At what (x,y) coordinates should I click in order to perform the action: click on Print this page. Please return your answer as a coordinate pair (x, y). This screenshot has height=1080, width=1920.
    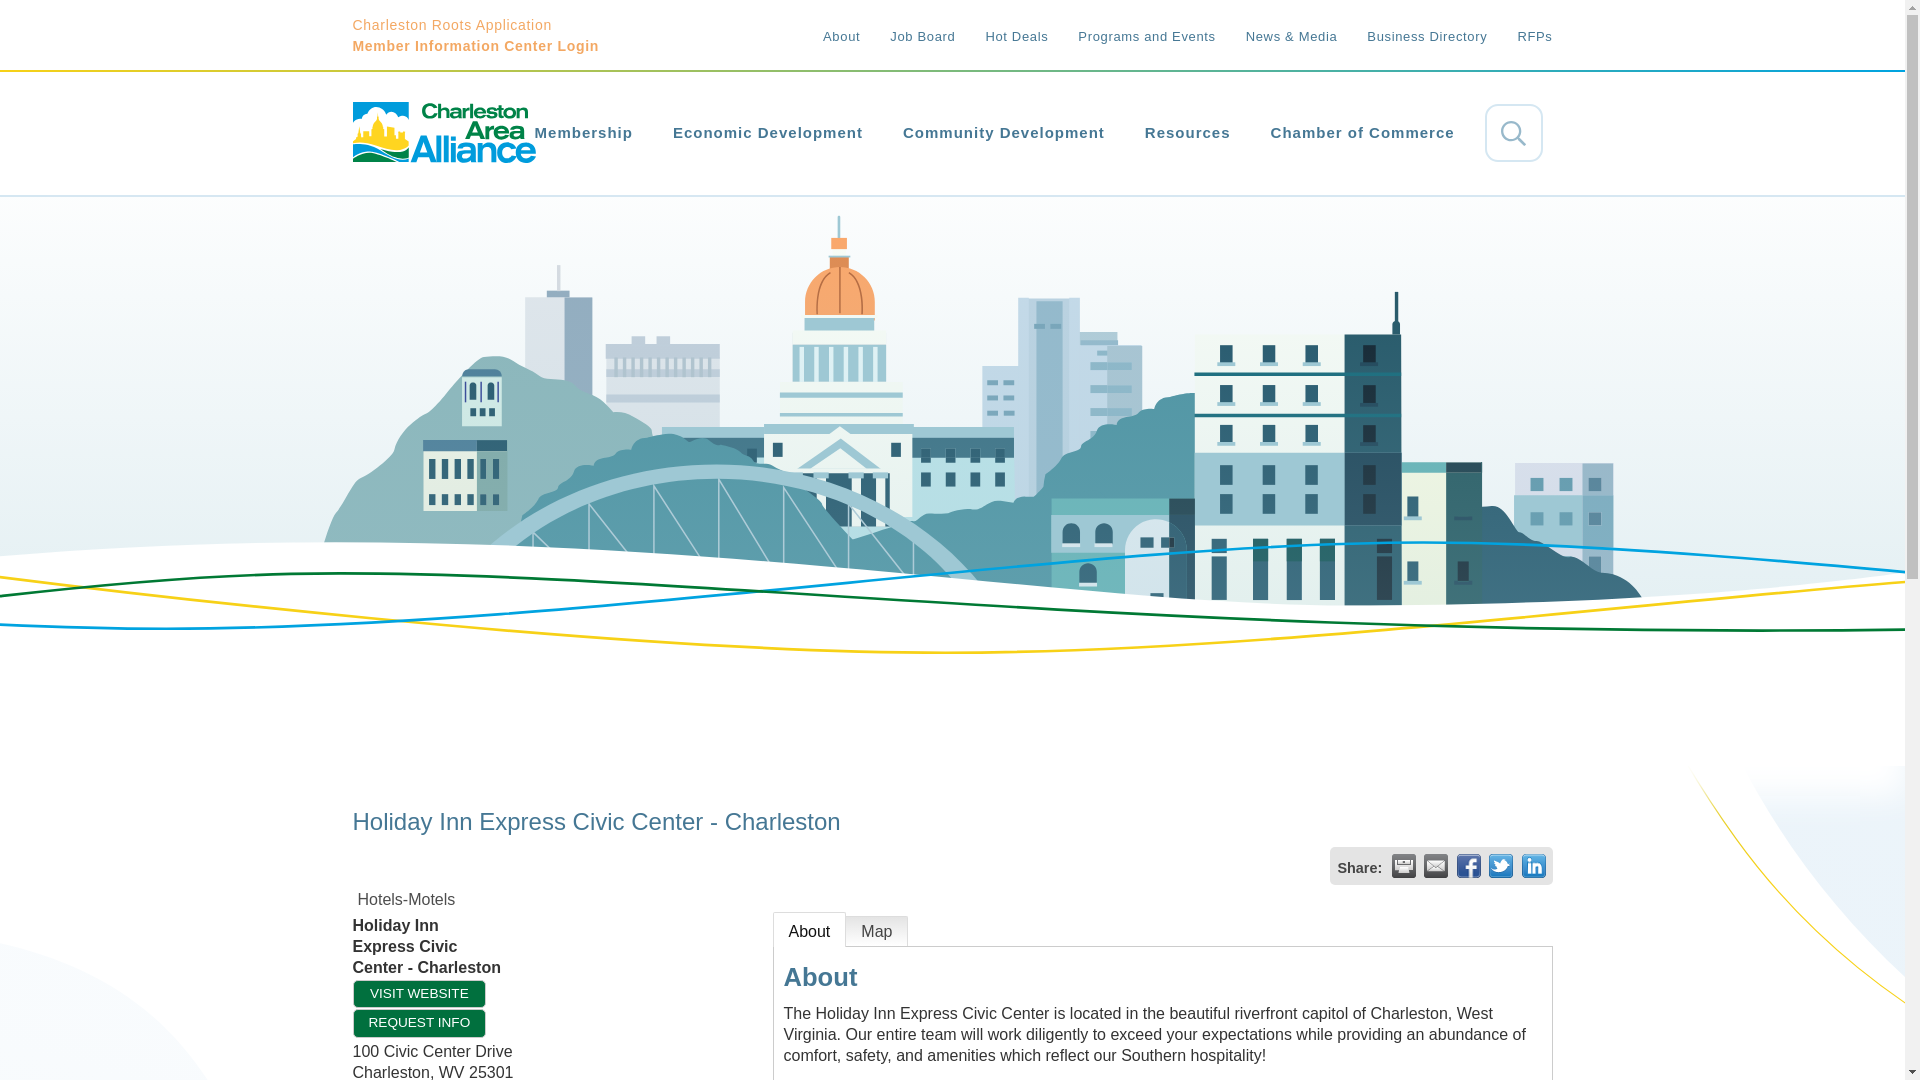
    Looking at the image, I should click on (1404, 866).